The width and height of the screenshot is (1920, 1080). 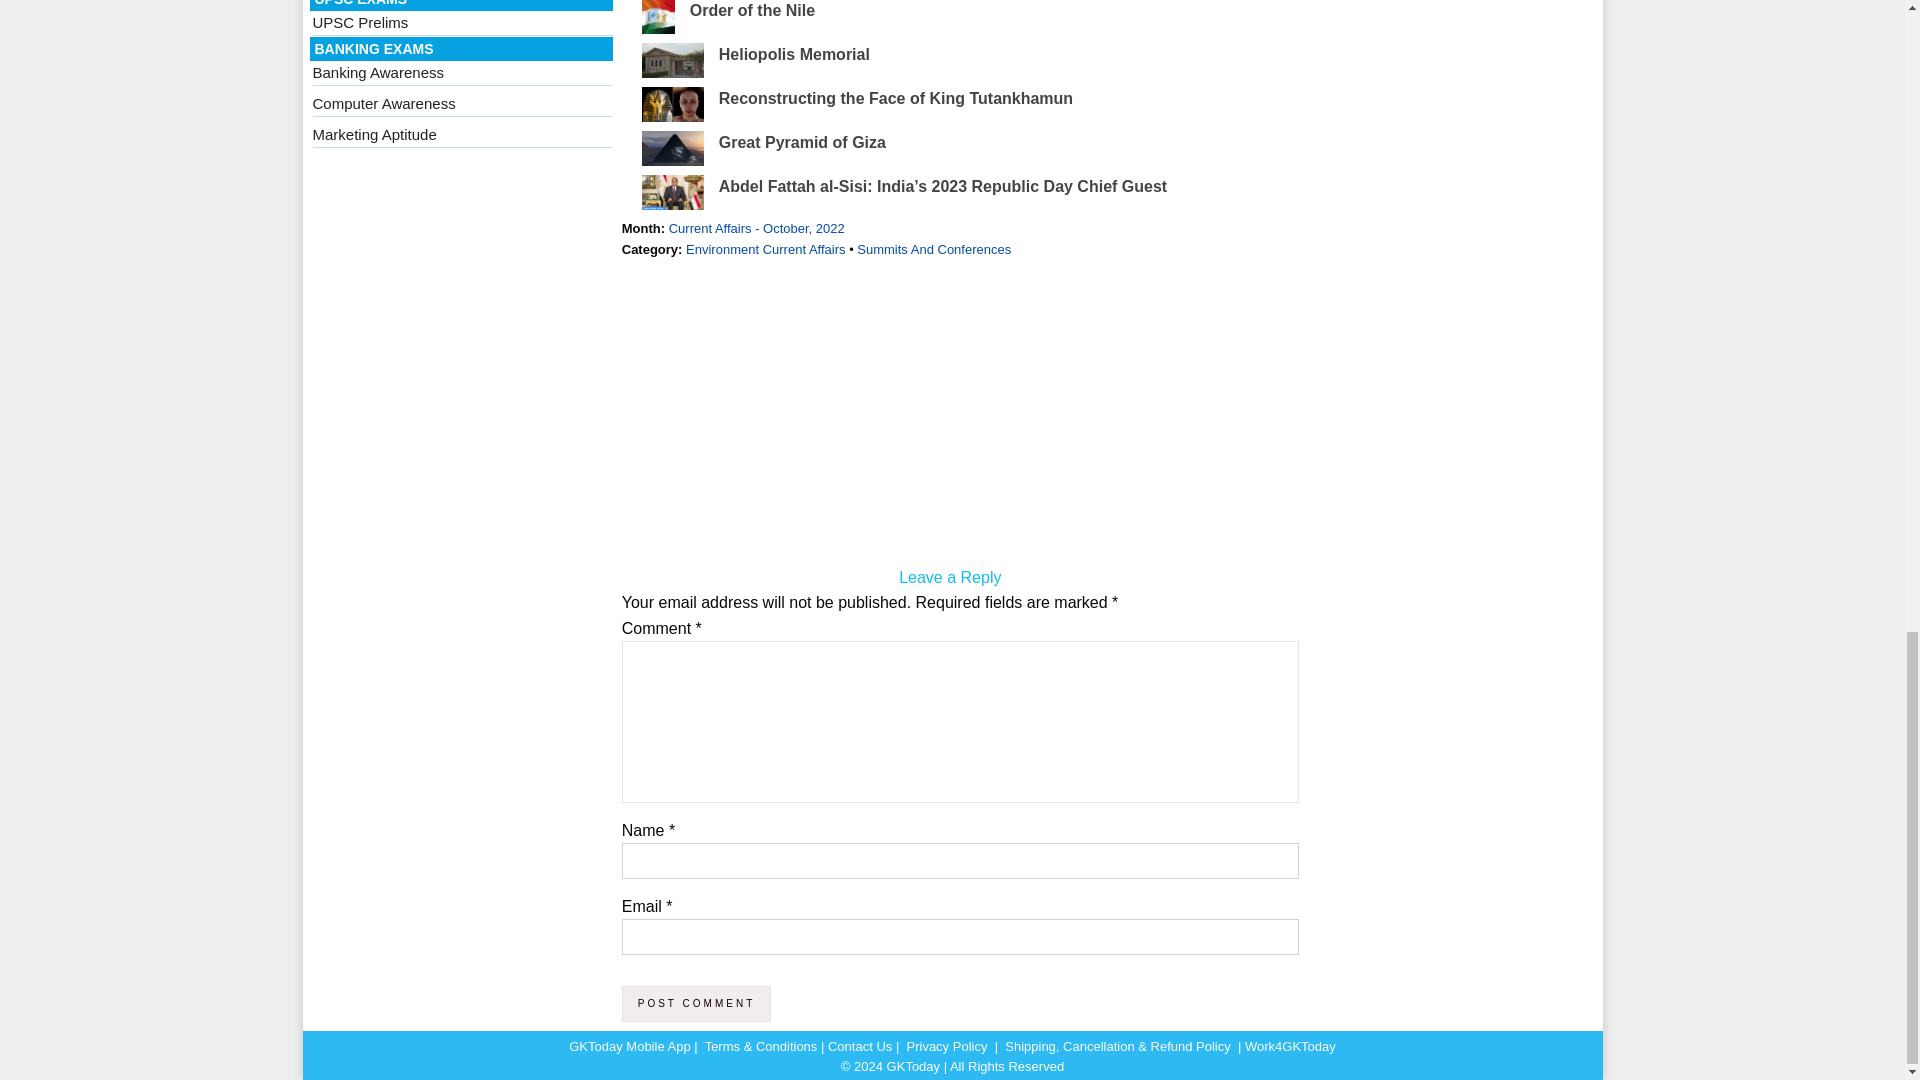 What do you see at coordinates (934, 249) in the screenshot?
I see `Summits And Conferences` at bounding box center [934, 249].